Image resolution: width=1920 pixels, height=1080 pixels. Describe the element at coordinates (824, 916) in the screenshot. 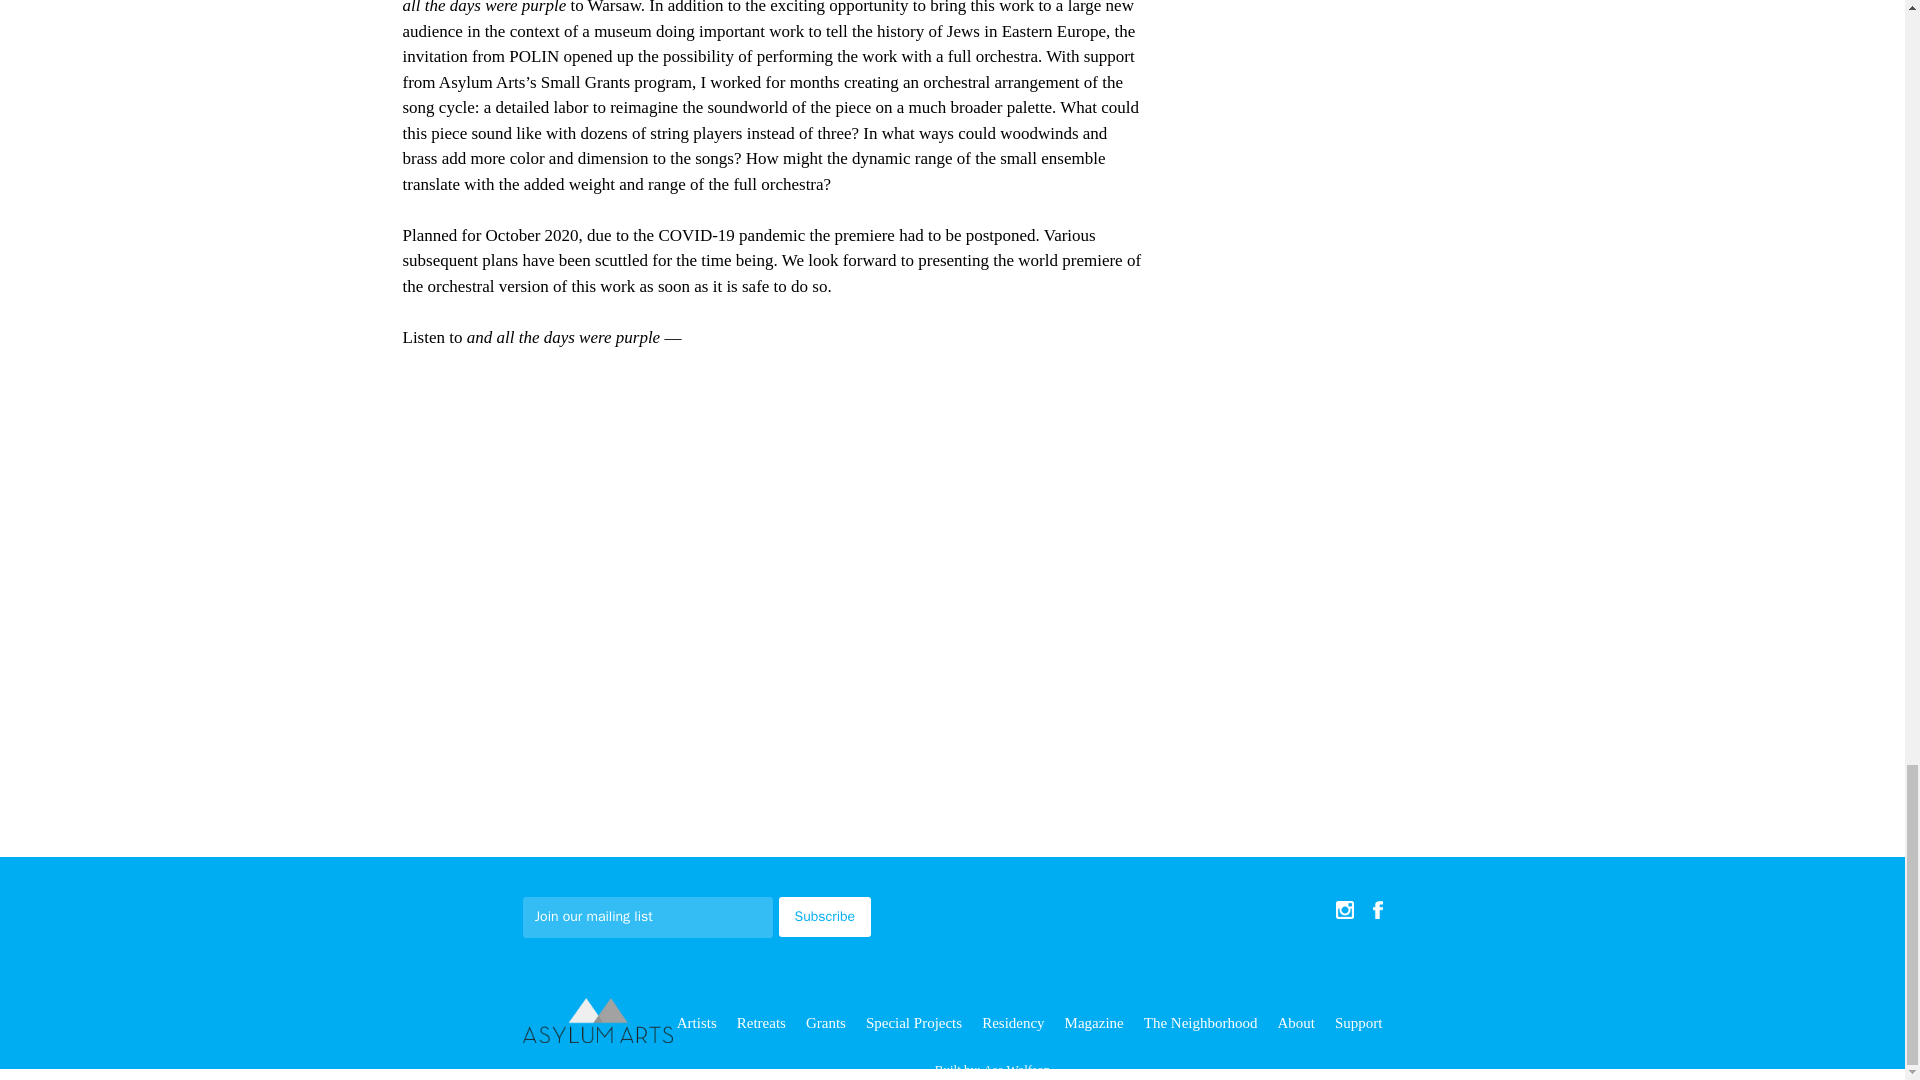

I see `Subscribe` at that location.